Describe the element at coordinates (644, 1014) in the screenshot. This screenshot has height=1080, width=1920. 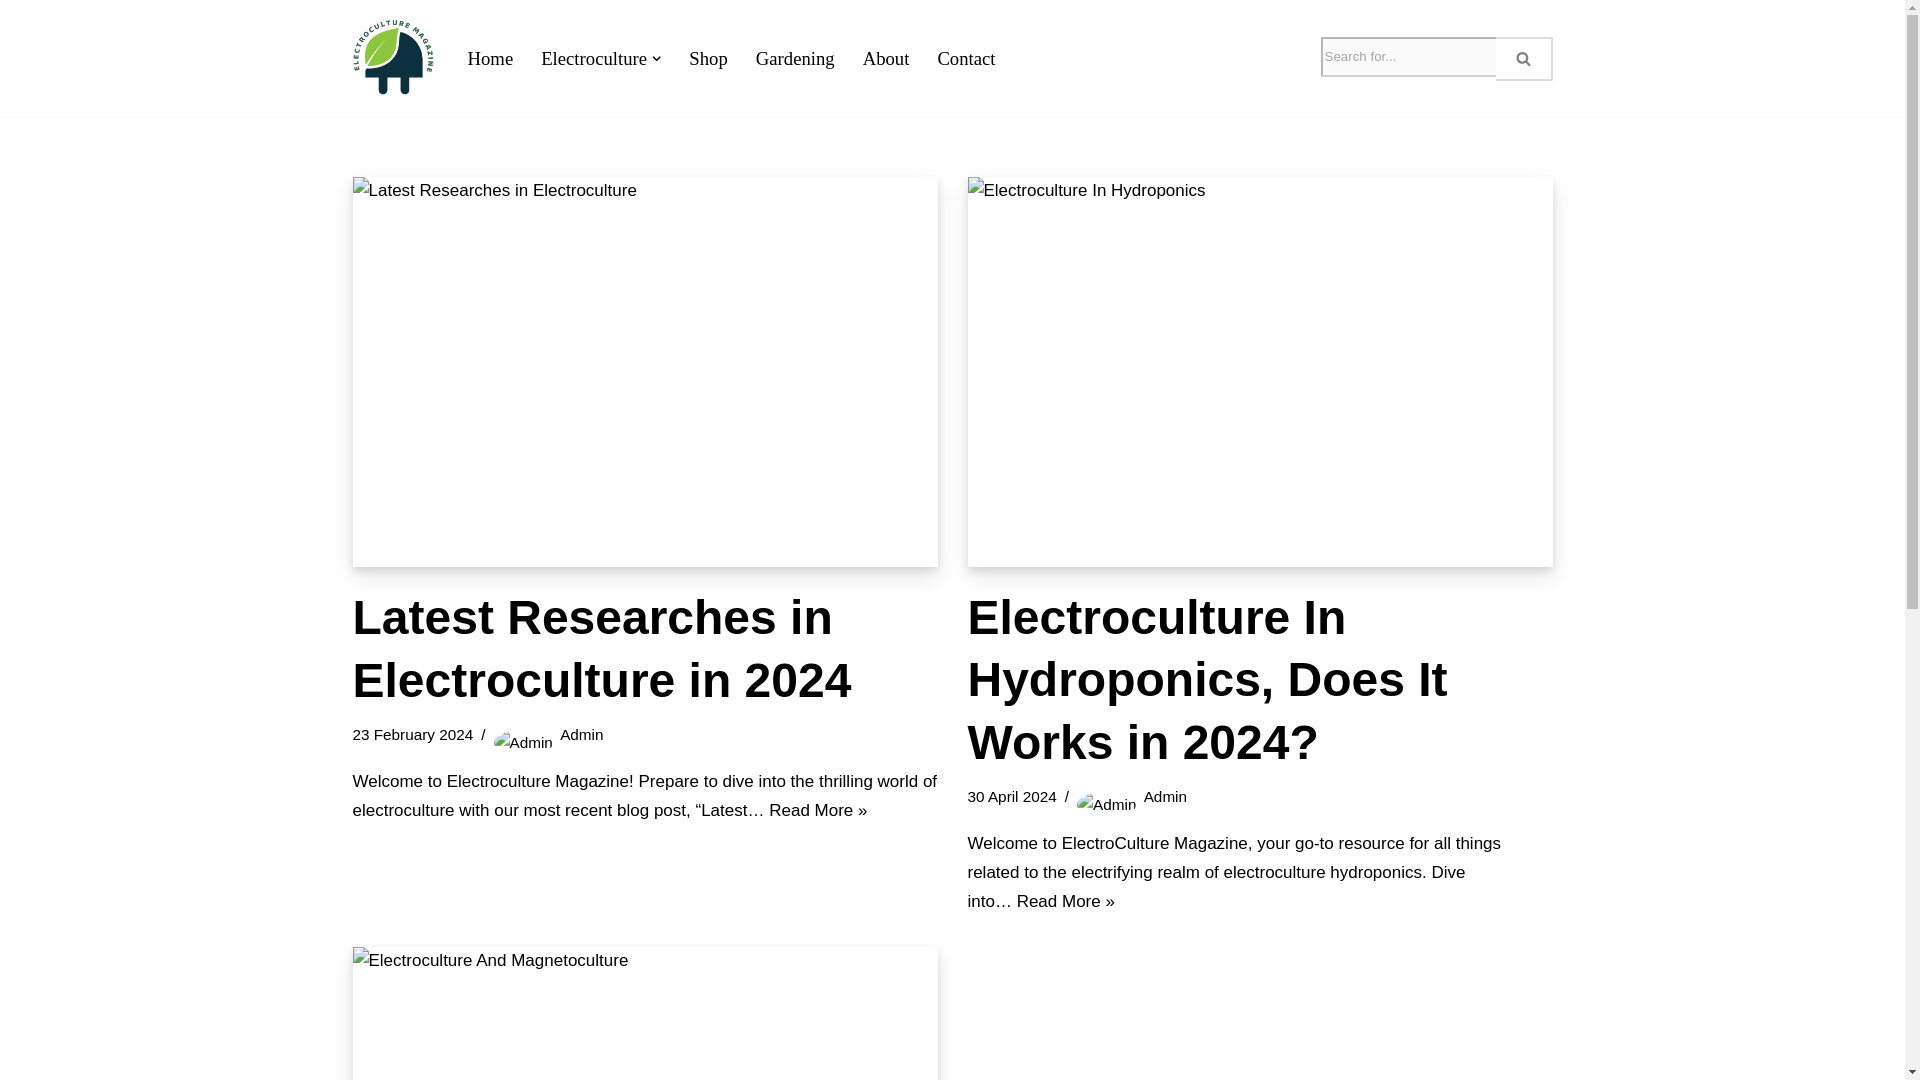
I see `Relation Between Electroculture and Magnetoculture in 2024` at that location.